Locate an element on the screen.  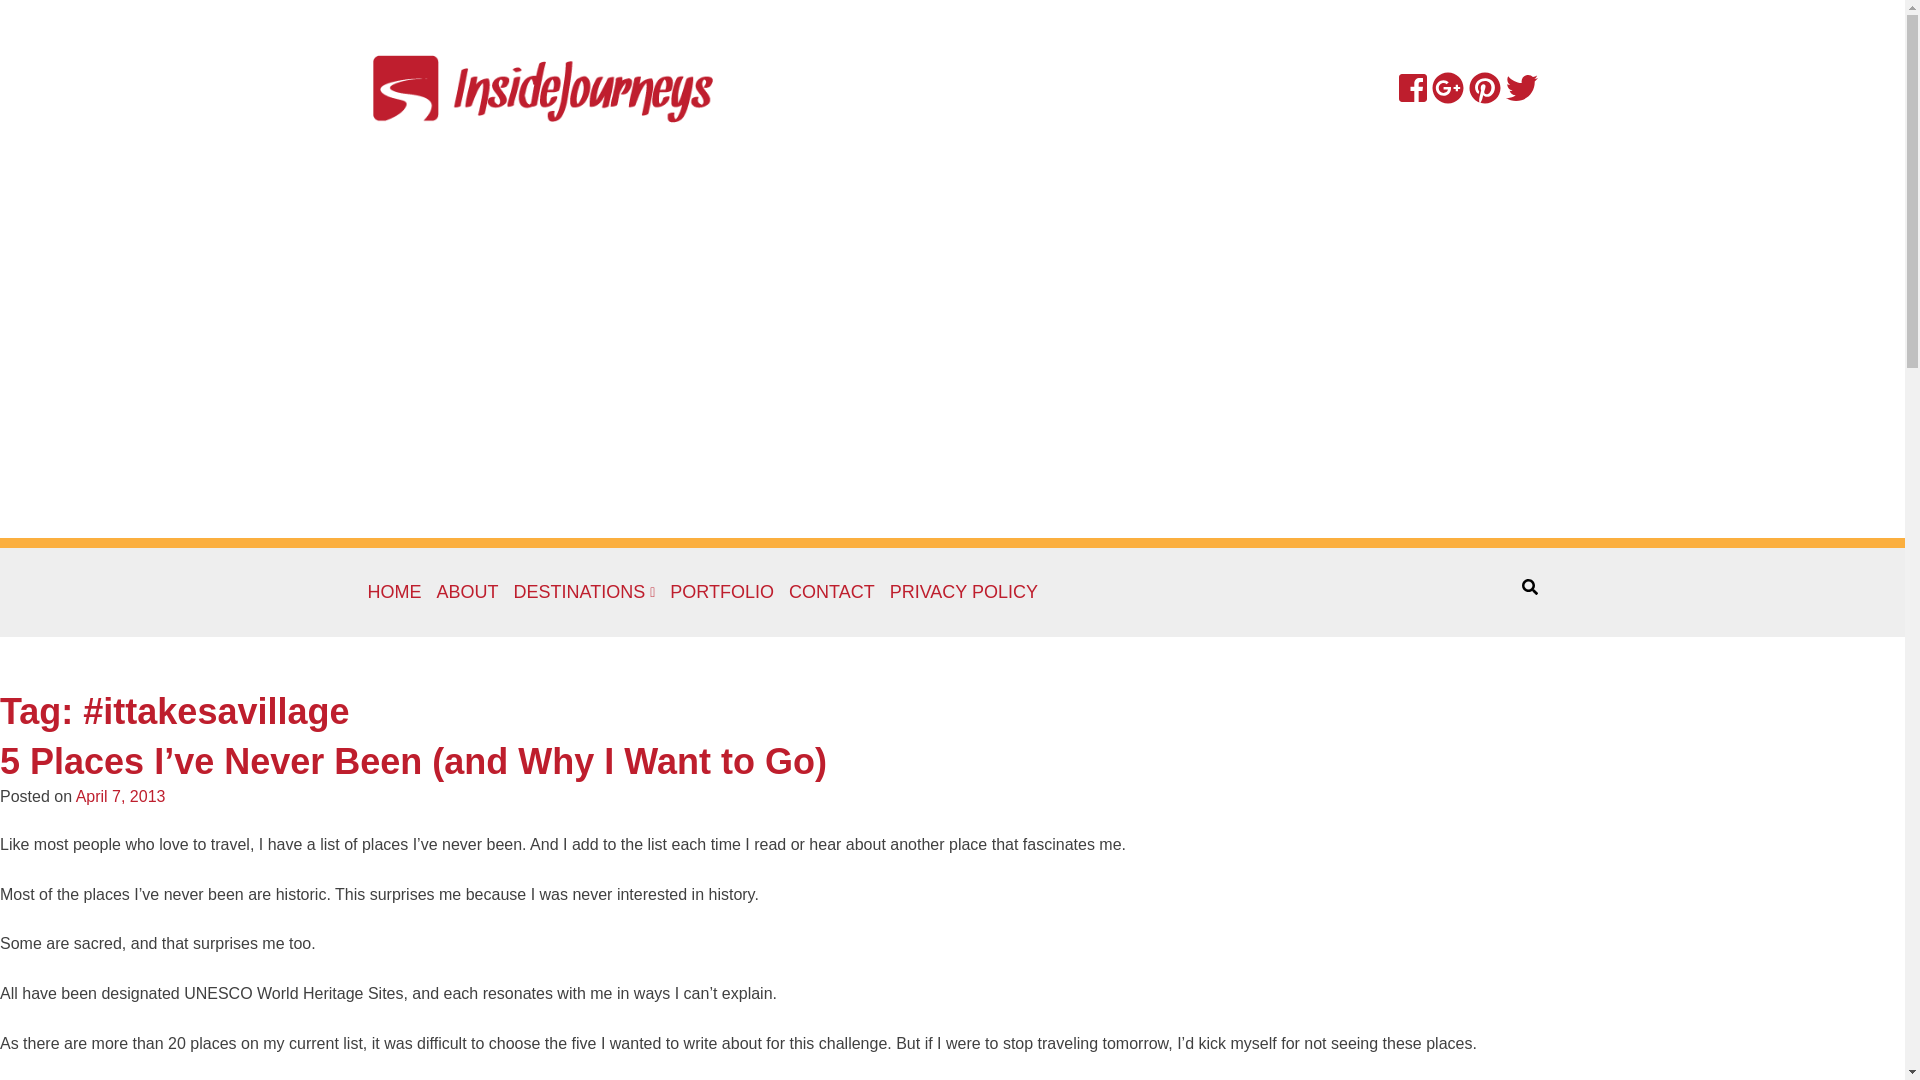
ABOUT is located at coordinates (466, 592).